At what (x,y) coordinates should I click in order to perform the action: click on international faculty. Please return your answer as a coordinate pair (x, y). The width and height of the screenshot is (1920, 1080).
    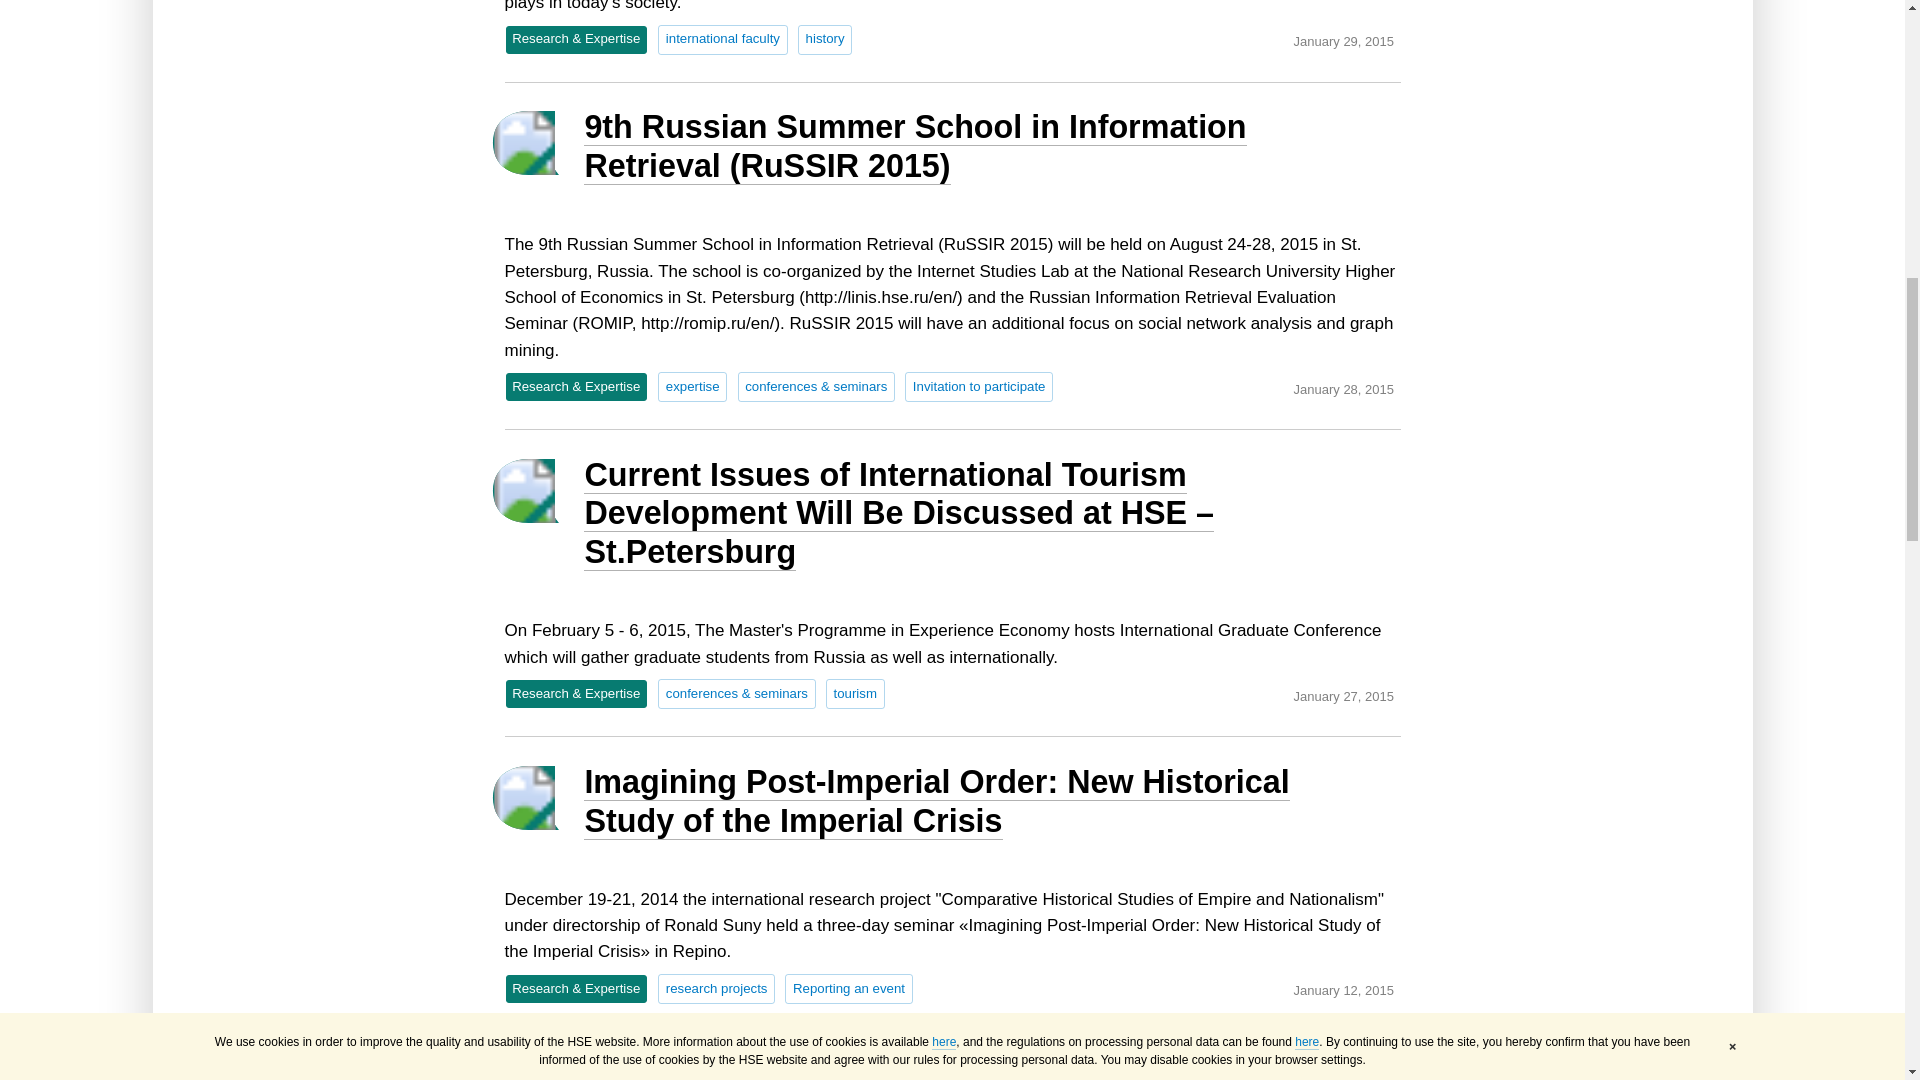
    Looking at the image, I should click on (722, 38).